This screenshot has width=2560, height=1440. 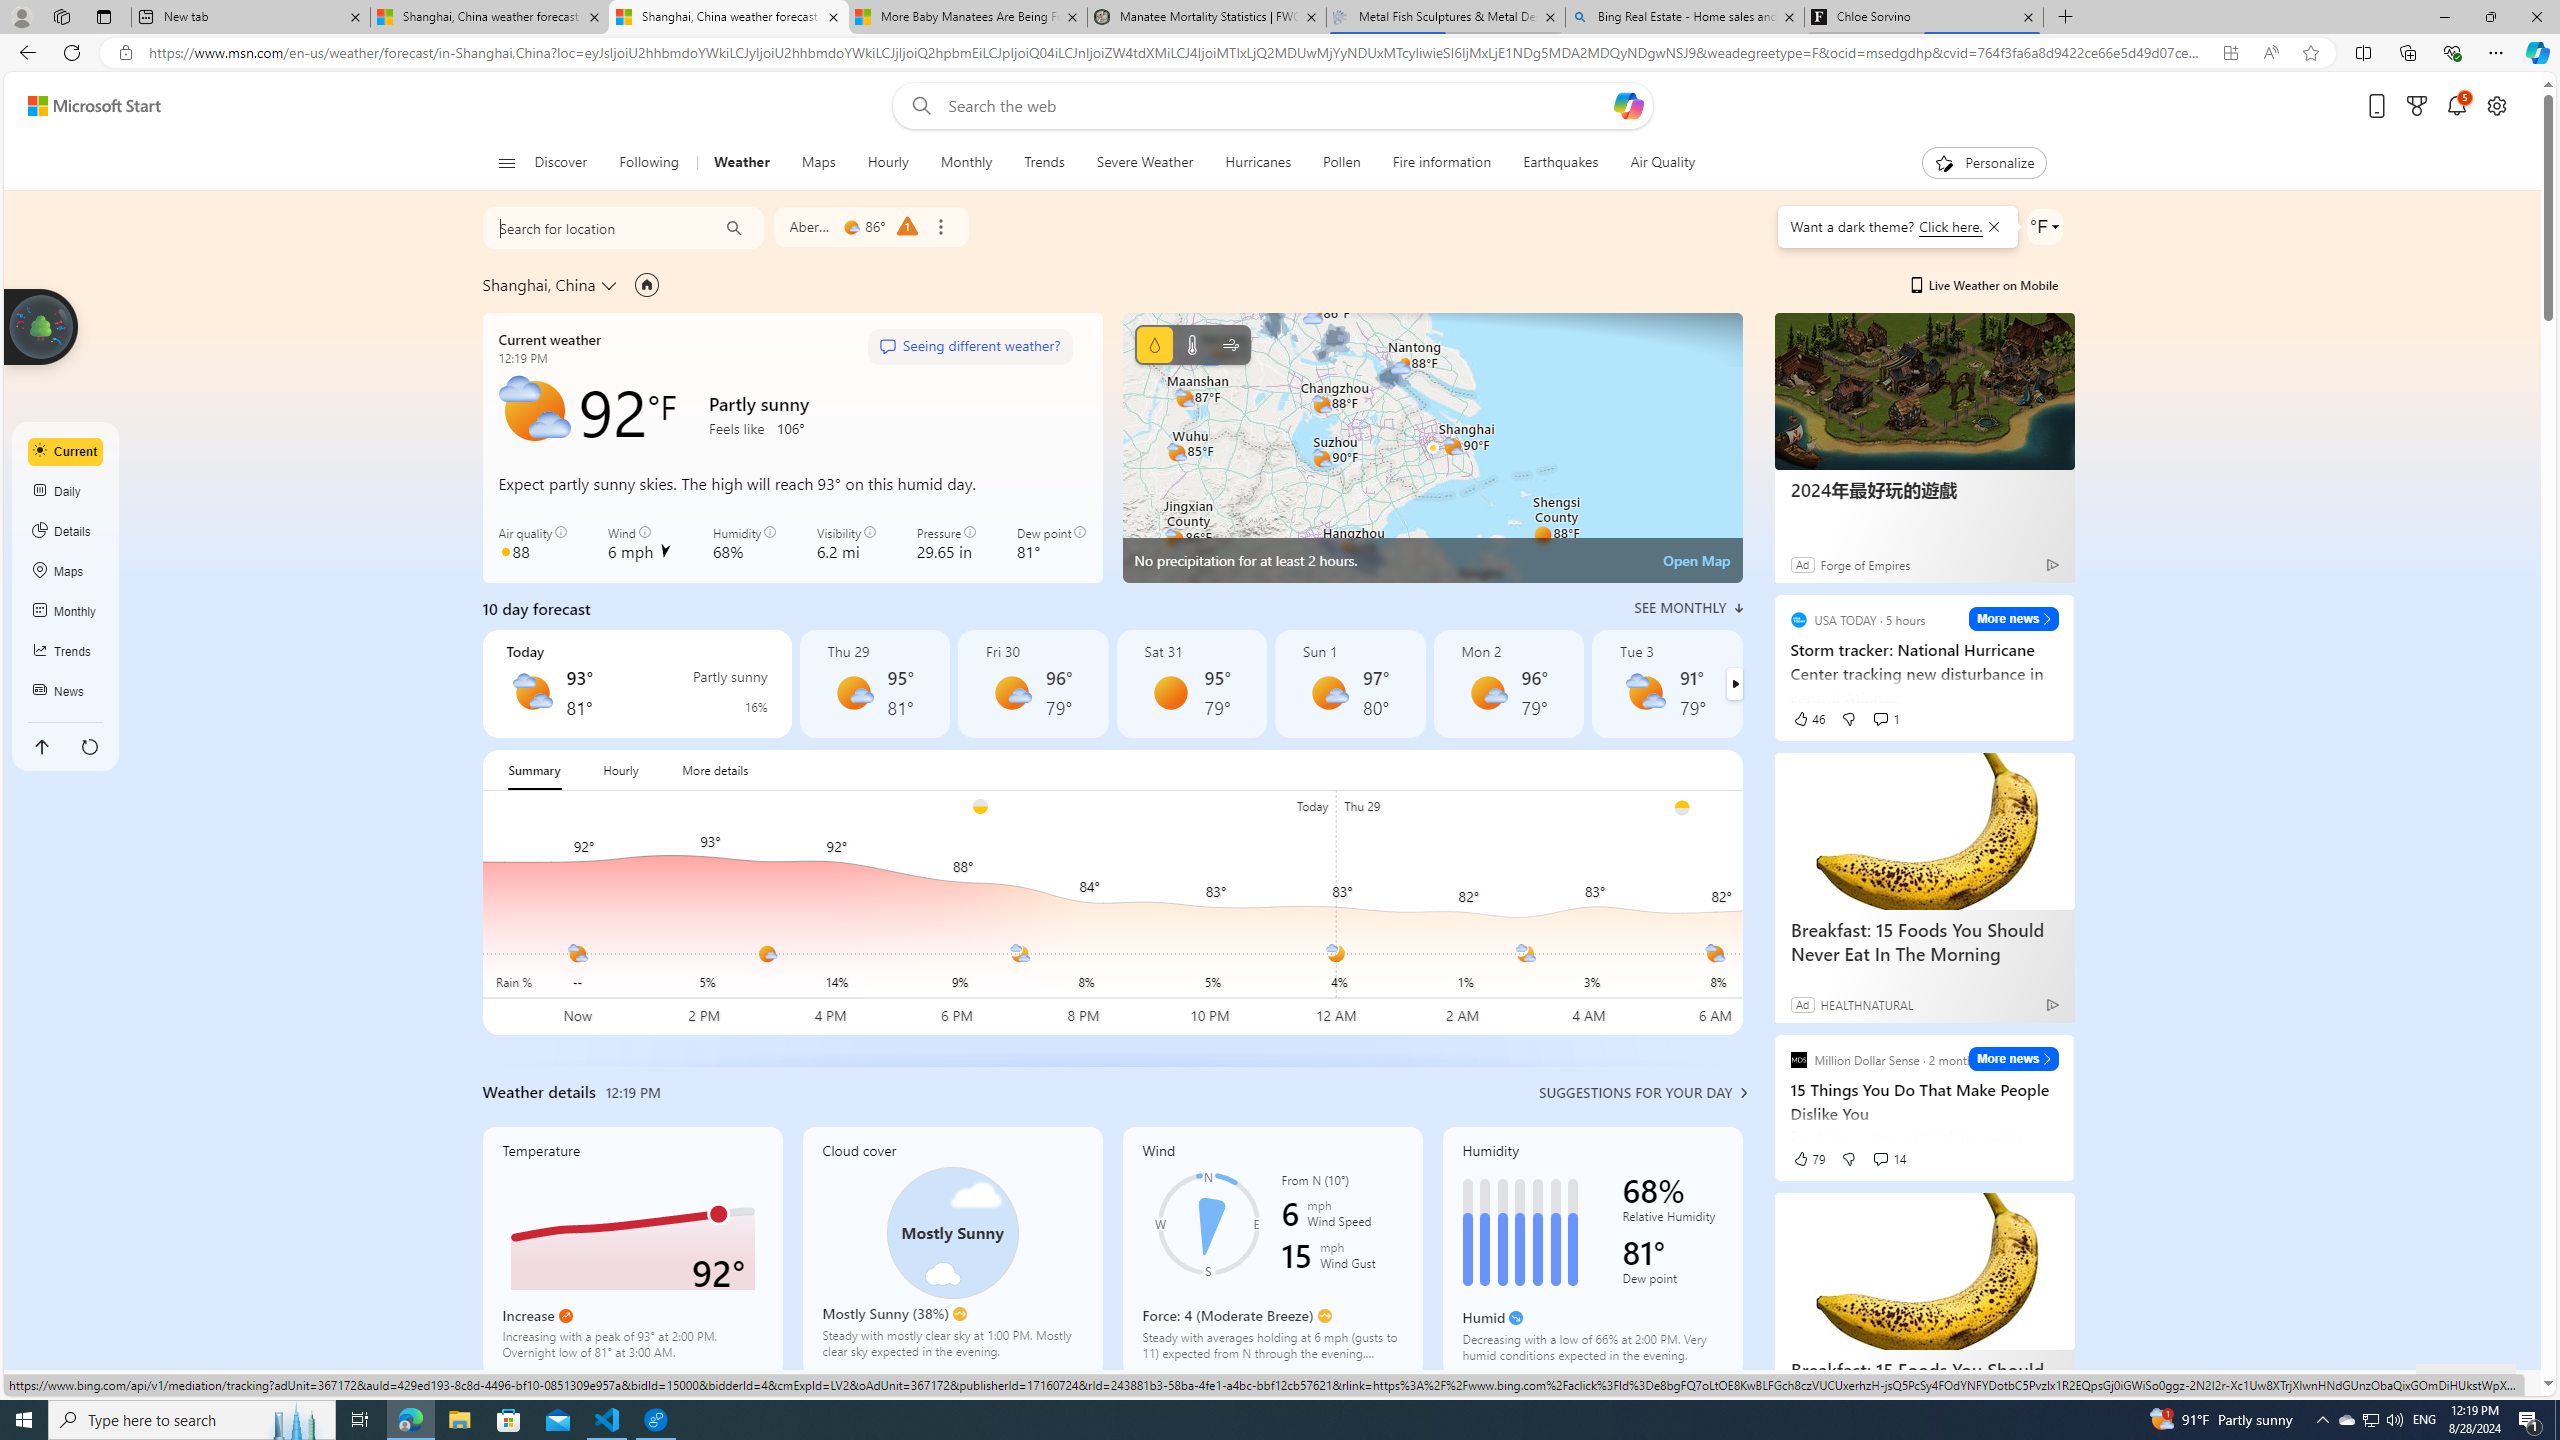 I want to click on App available. Install Microsoft Start Weather, so click(x=2230, y=53).